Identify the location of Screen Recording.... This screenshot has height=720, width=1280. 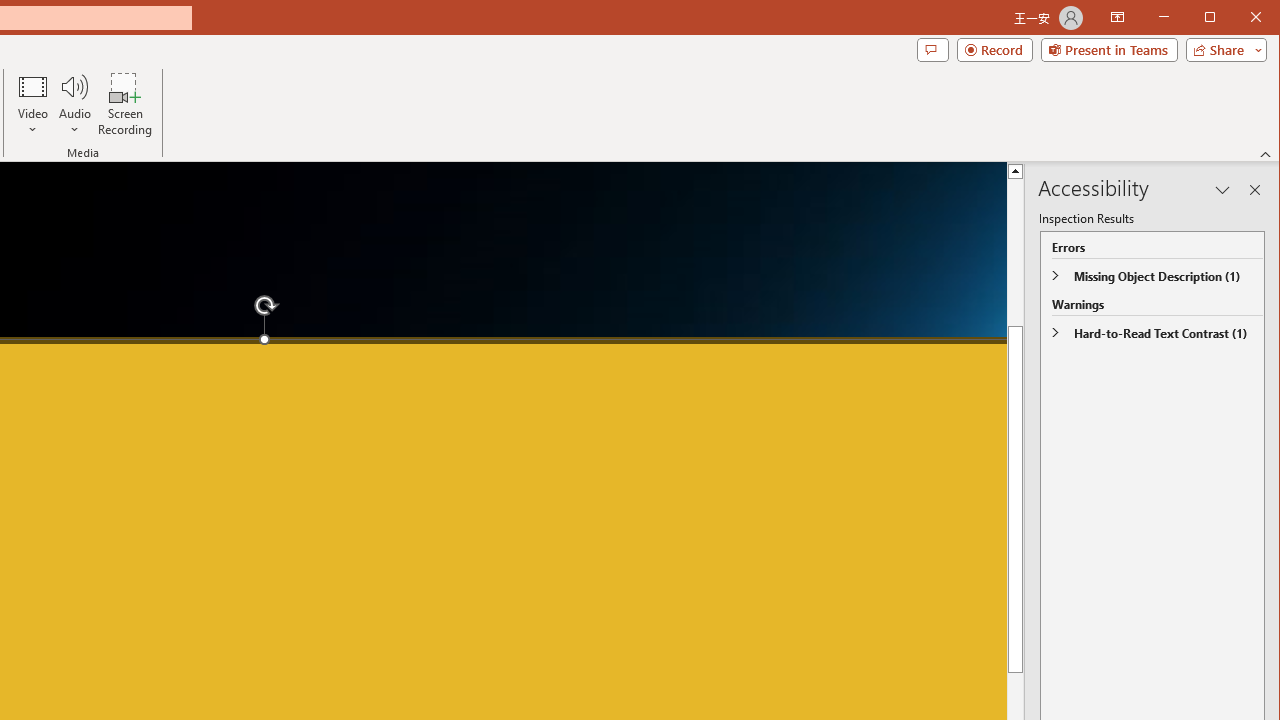
(125, 104).